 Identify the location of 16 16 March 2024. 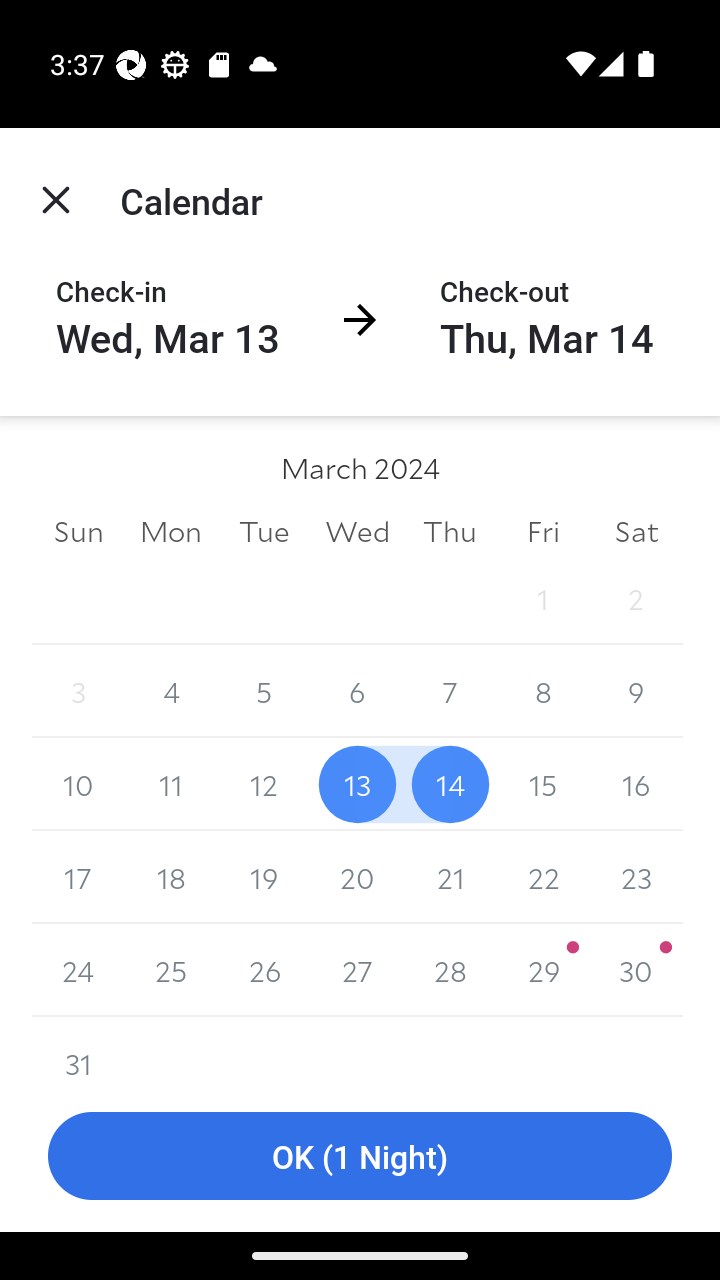
(636, 784).